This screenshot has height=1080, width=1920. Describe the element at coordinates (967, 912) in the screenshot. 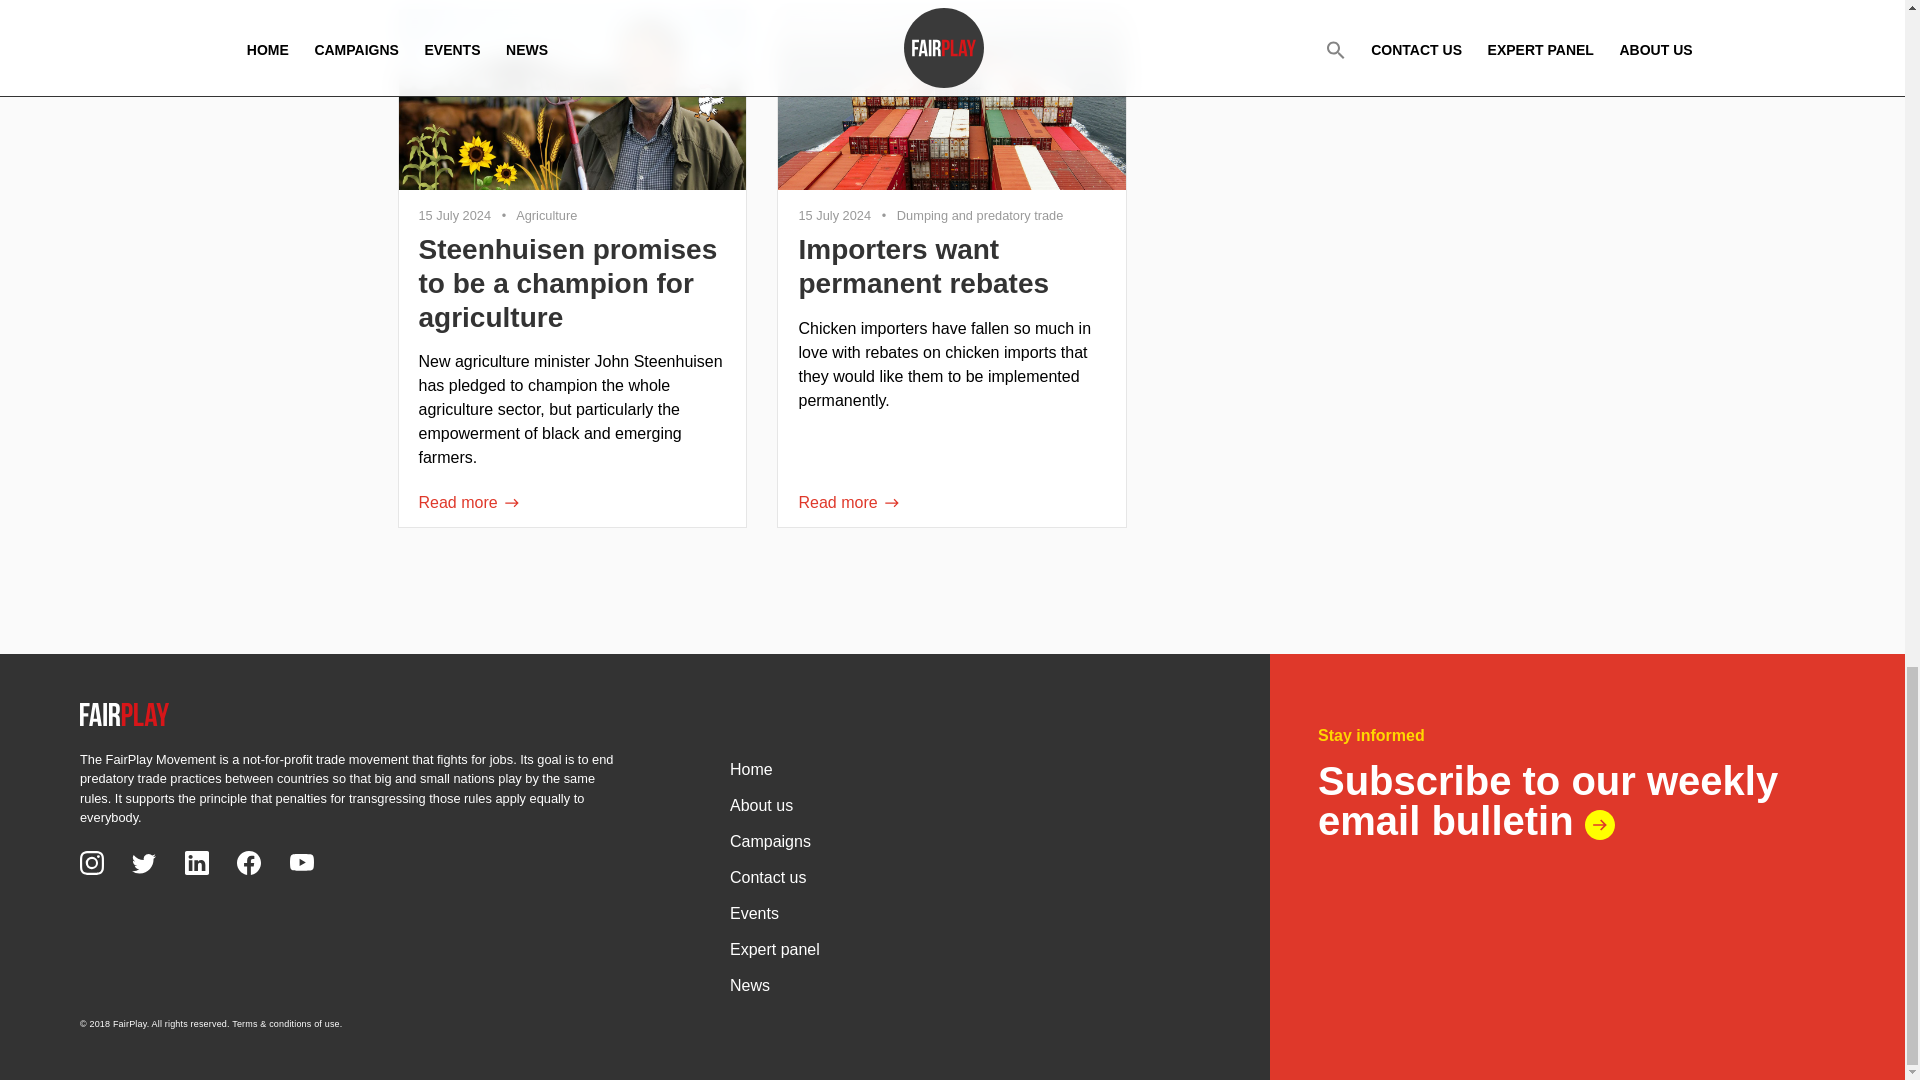

I see `Events` at that location.